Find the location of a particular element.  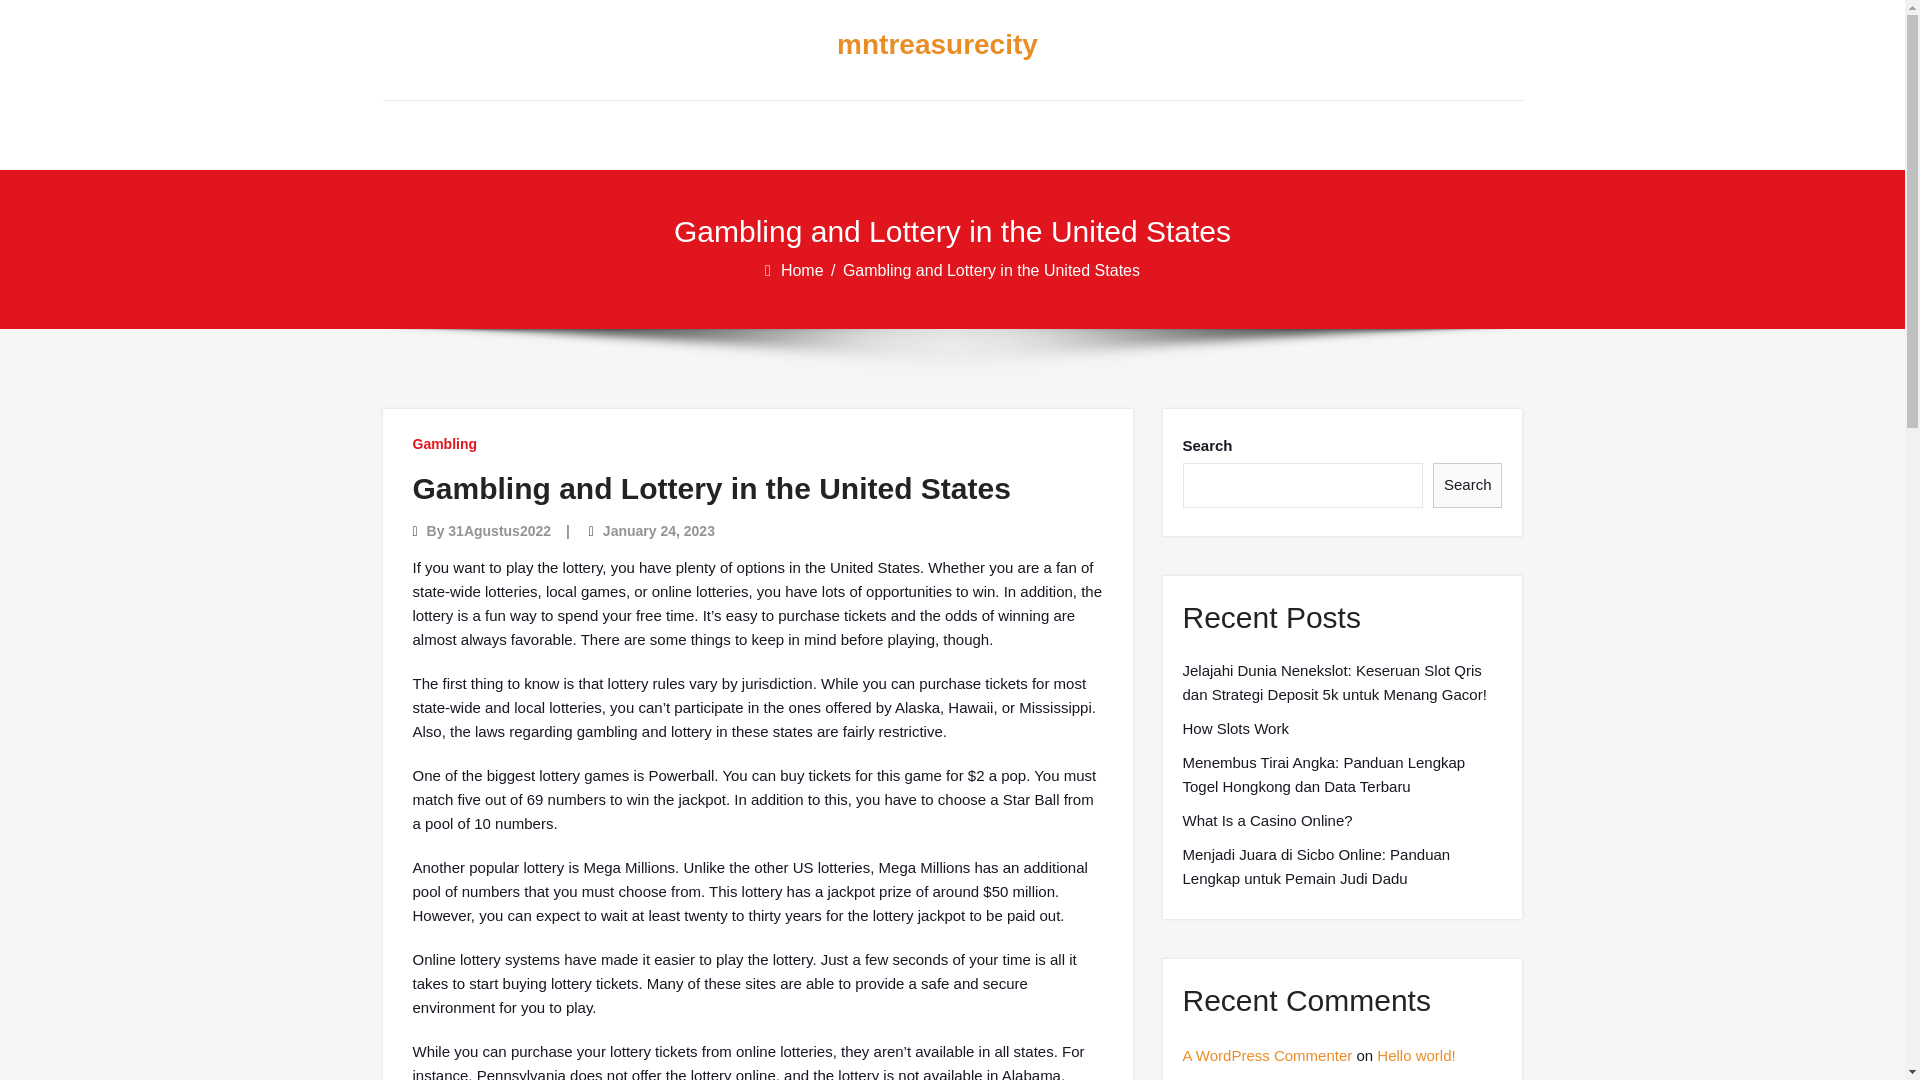

January 24, 2023 is located at coordinates (658, 530).